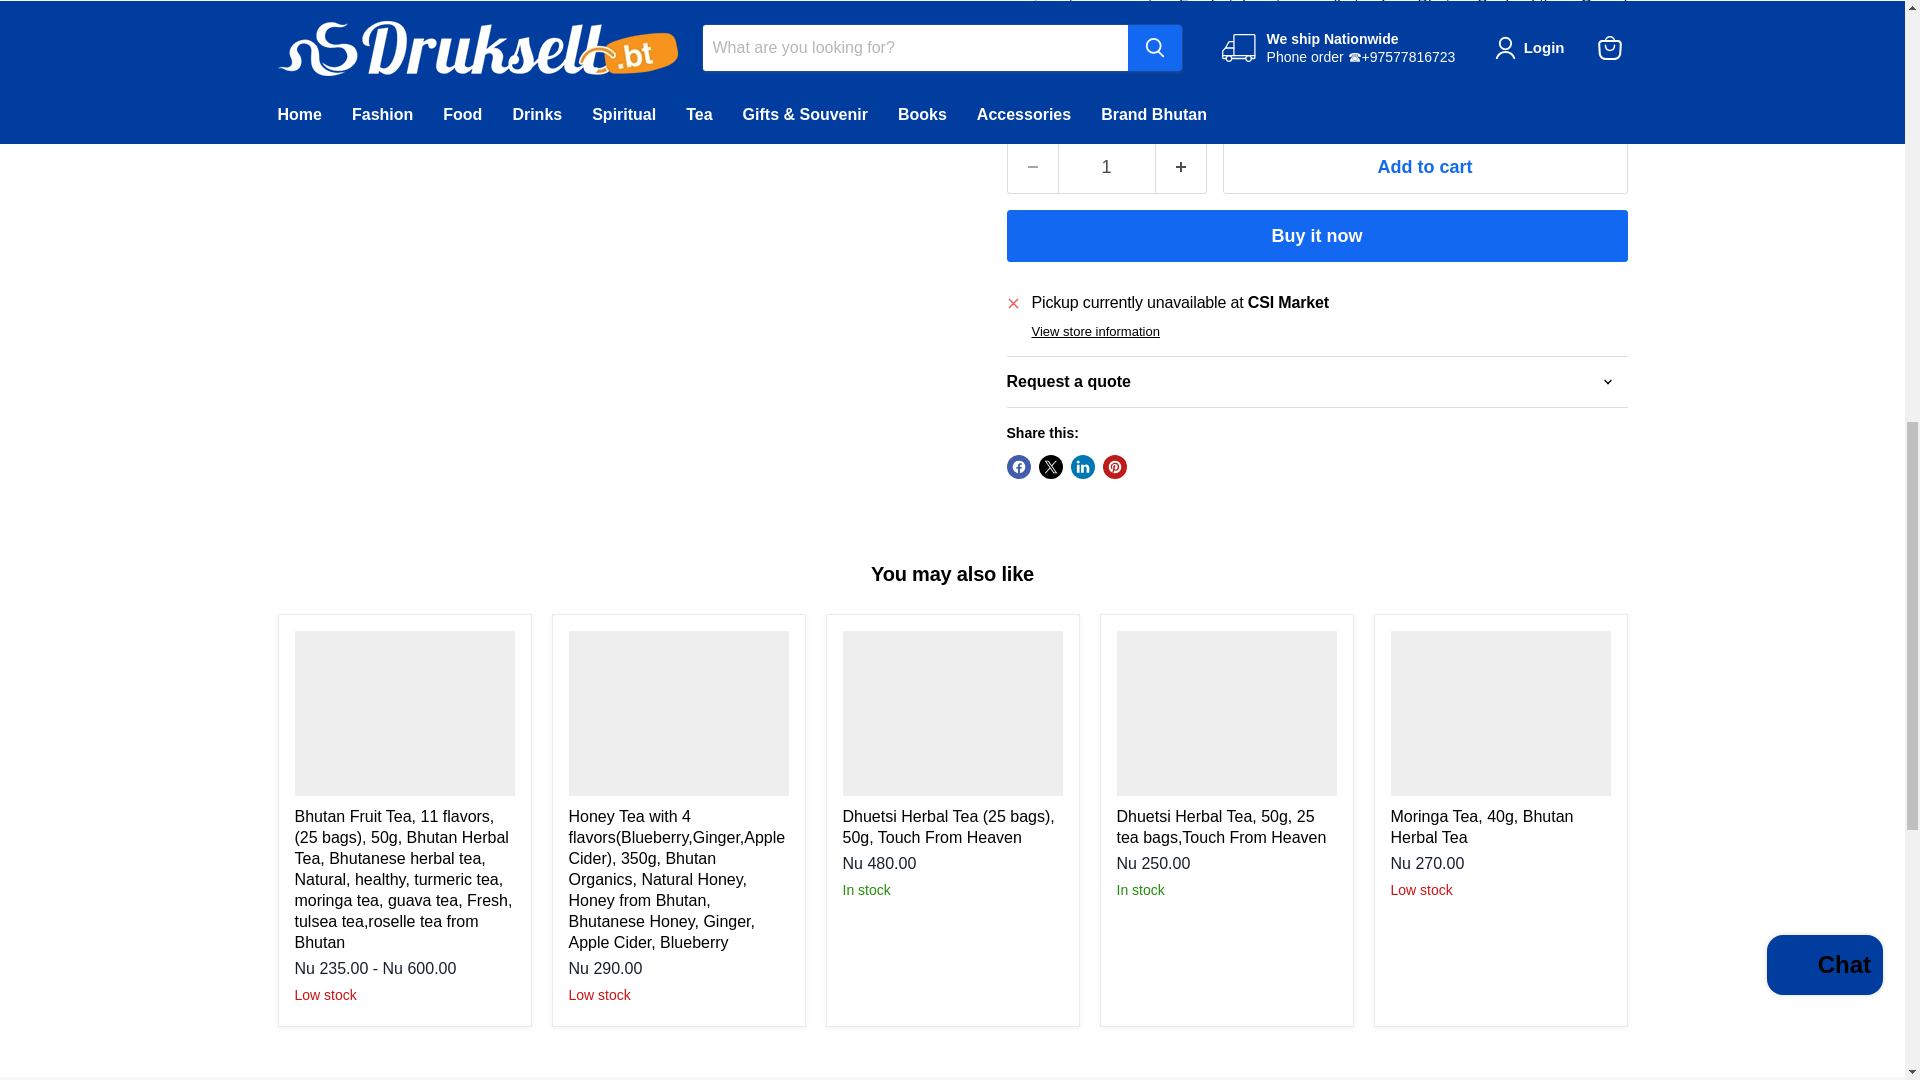  What do you see at coordinates (1138, 30) in the screenshot?
I see `Bhutan Cordyceps Tea` at bounding box center [1138, 30].